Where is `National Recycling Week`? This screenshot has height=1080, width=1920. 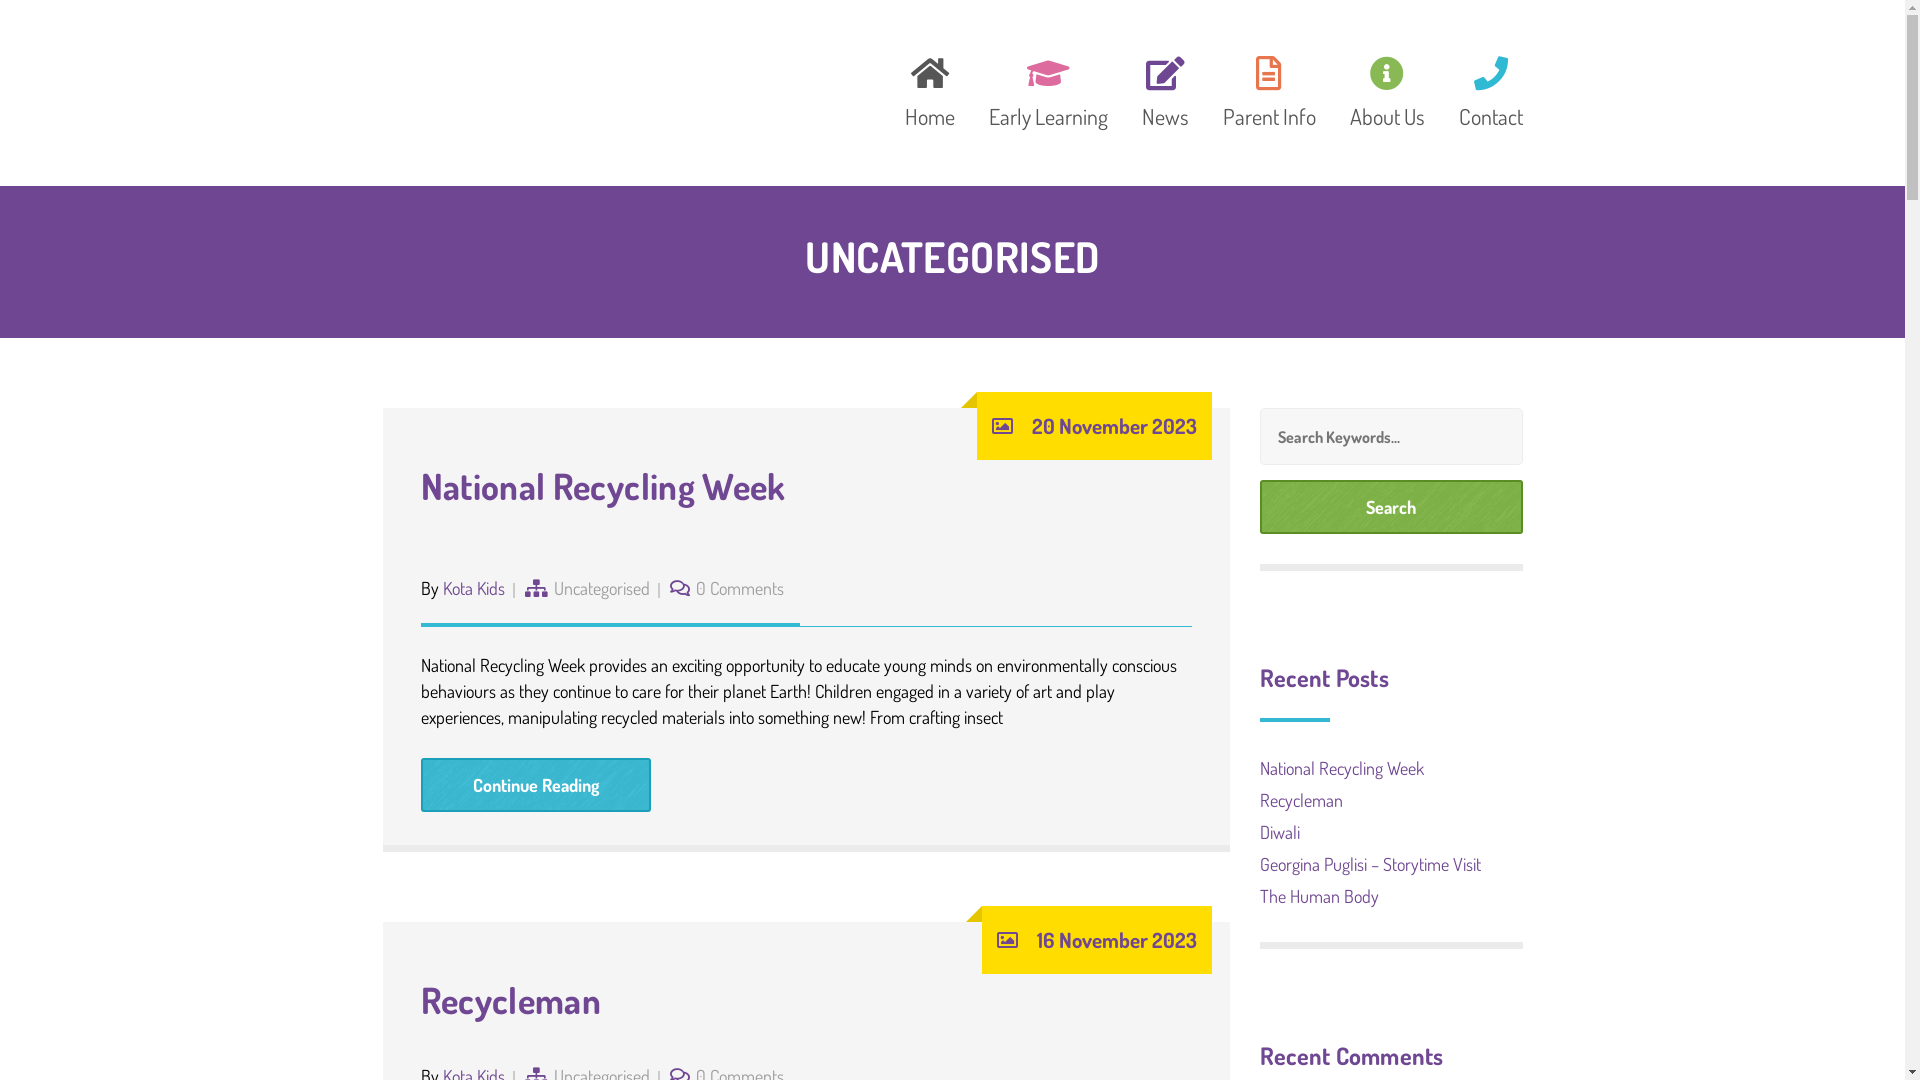 National Recycling Week is located at coordinates (602, 486).